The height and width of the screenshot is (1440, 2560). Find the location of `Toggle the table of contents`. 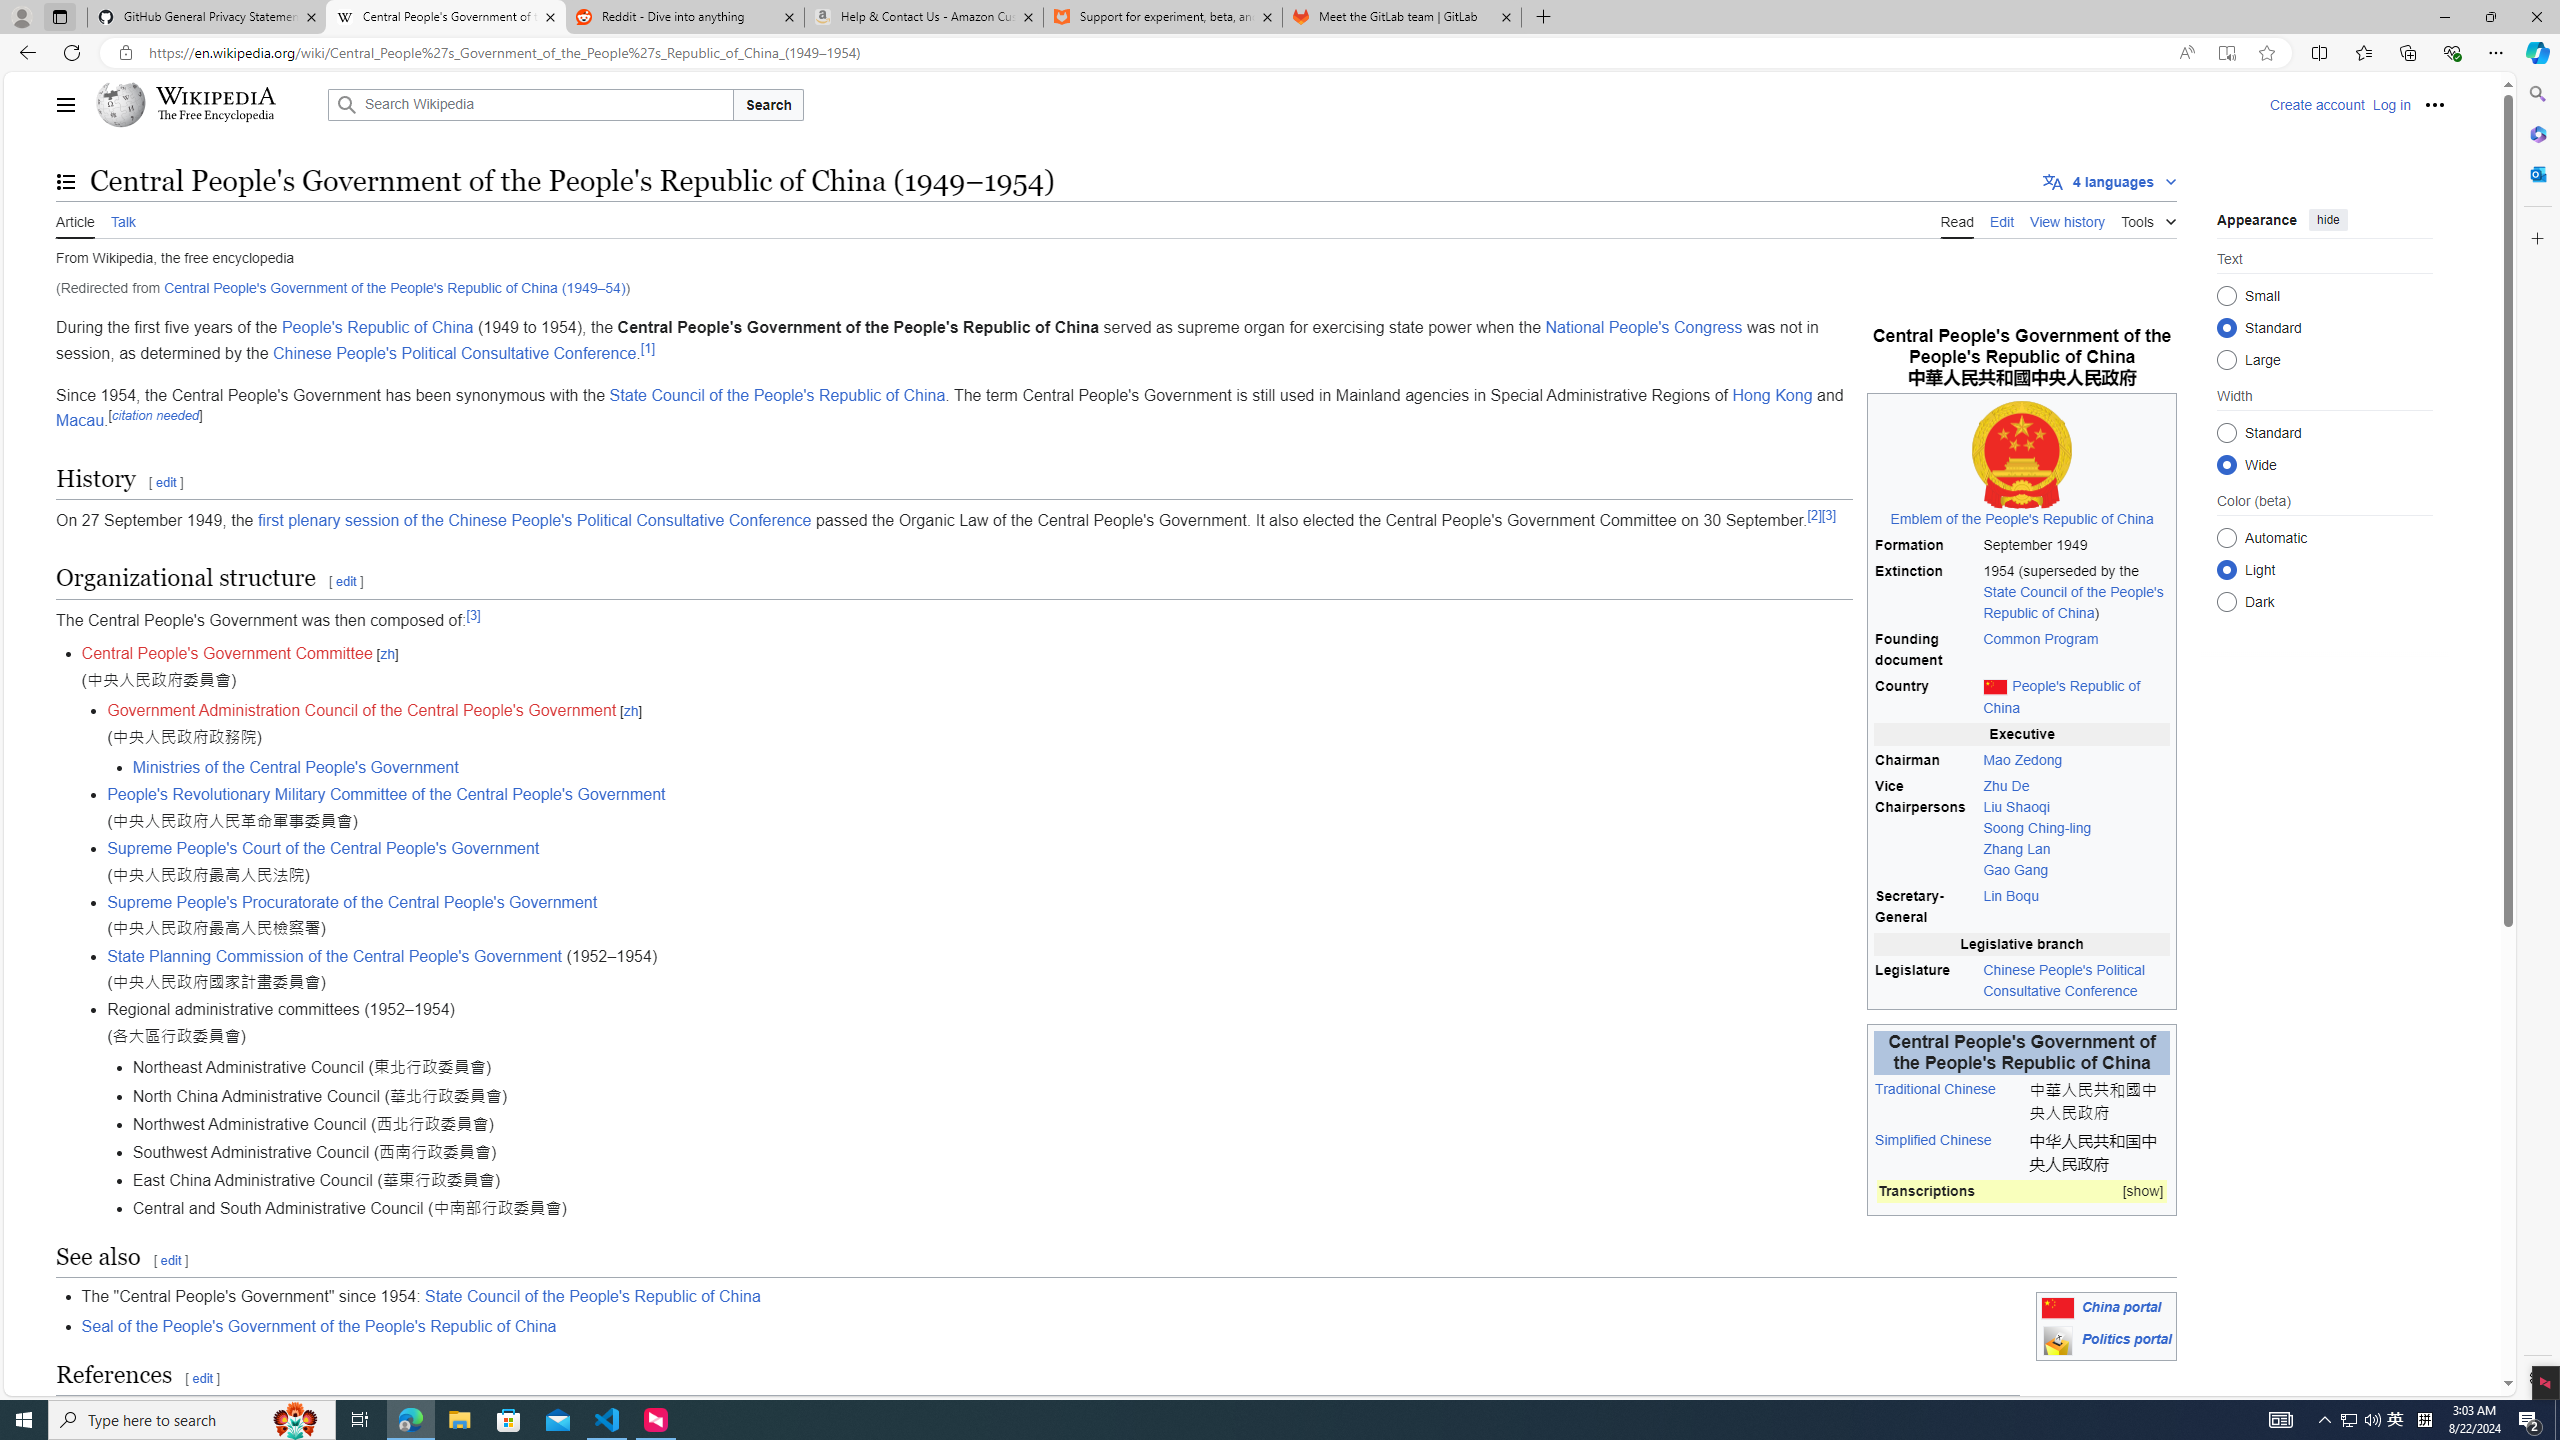

Toggle the table of contents is located at coordinates (66, 182).